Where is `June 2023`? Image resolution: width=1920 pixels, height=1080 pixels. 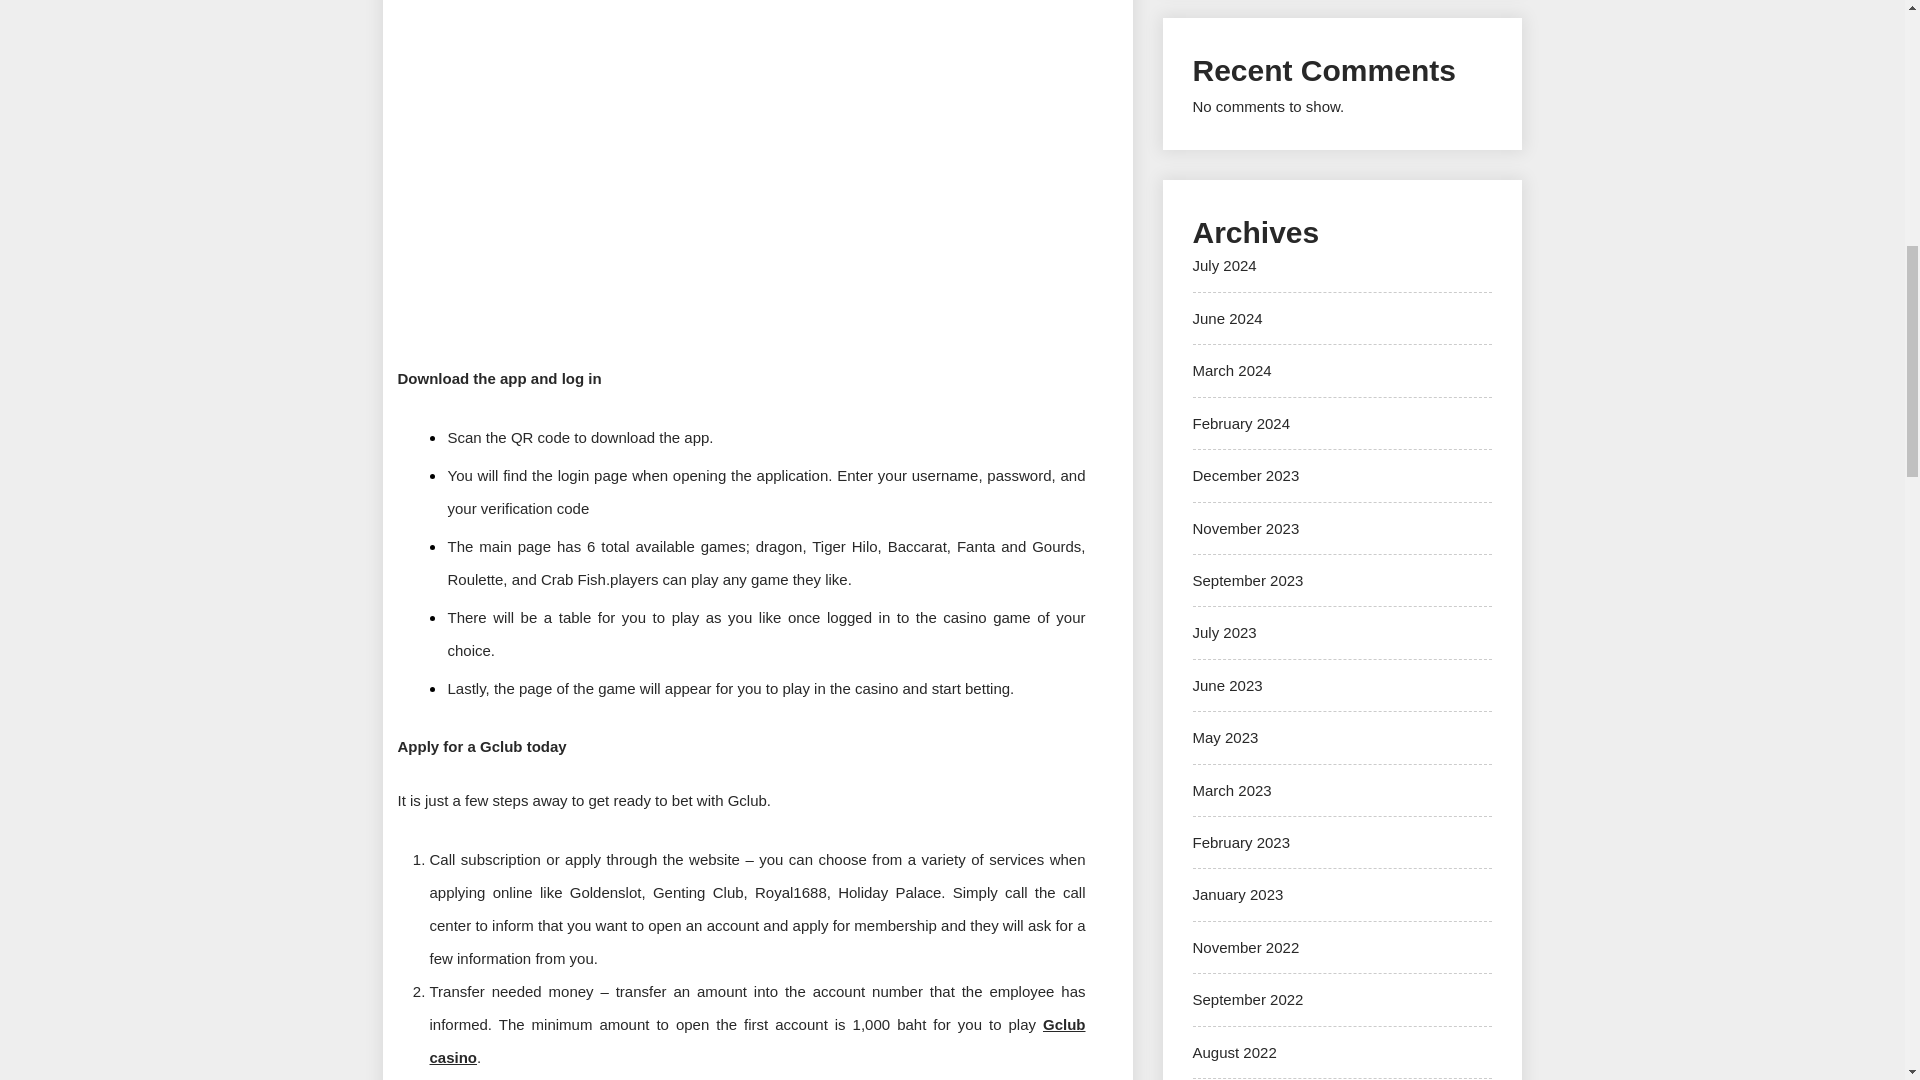
June 2023 is located at coordinates (1226, 686).